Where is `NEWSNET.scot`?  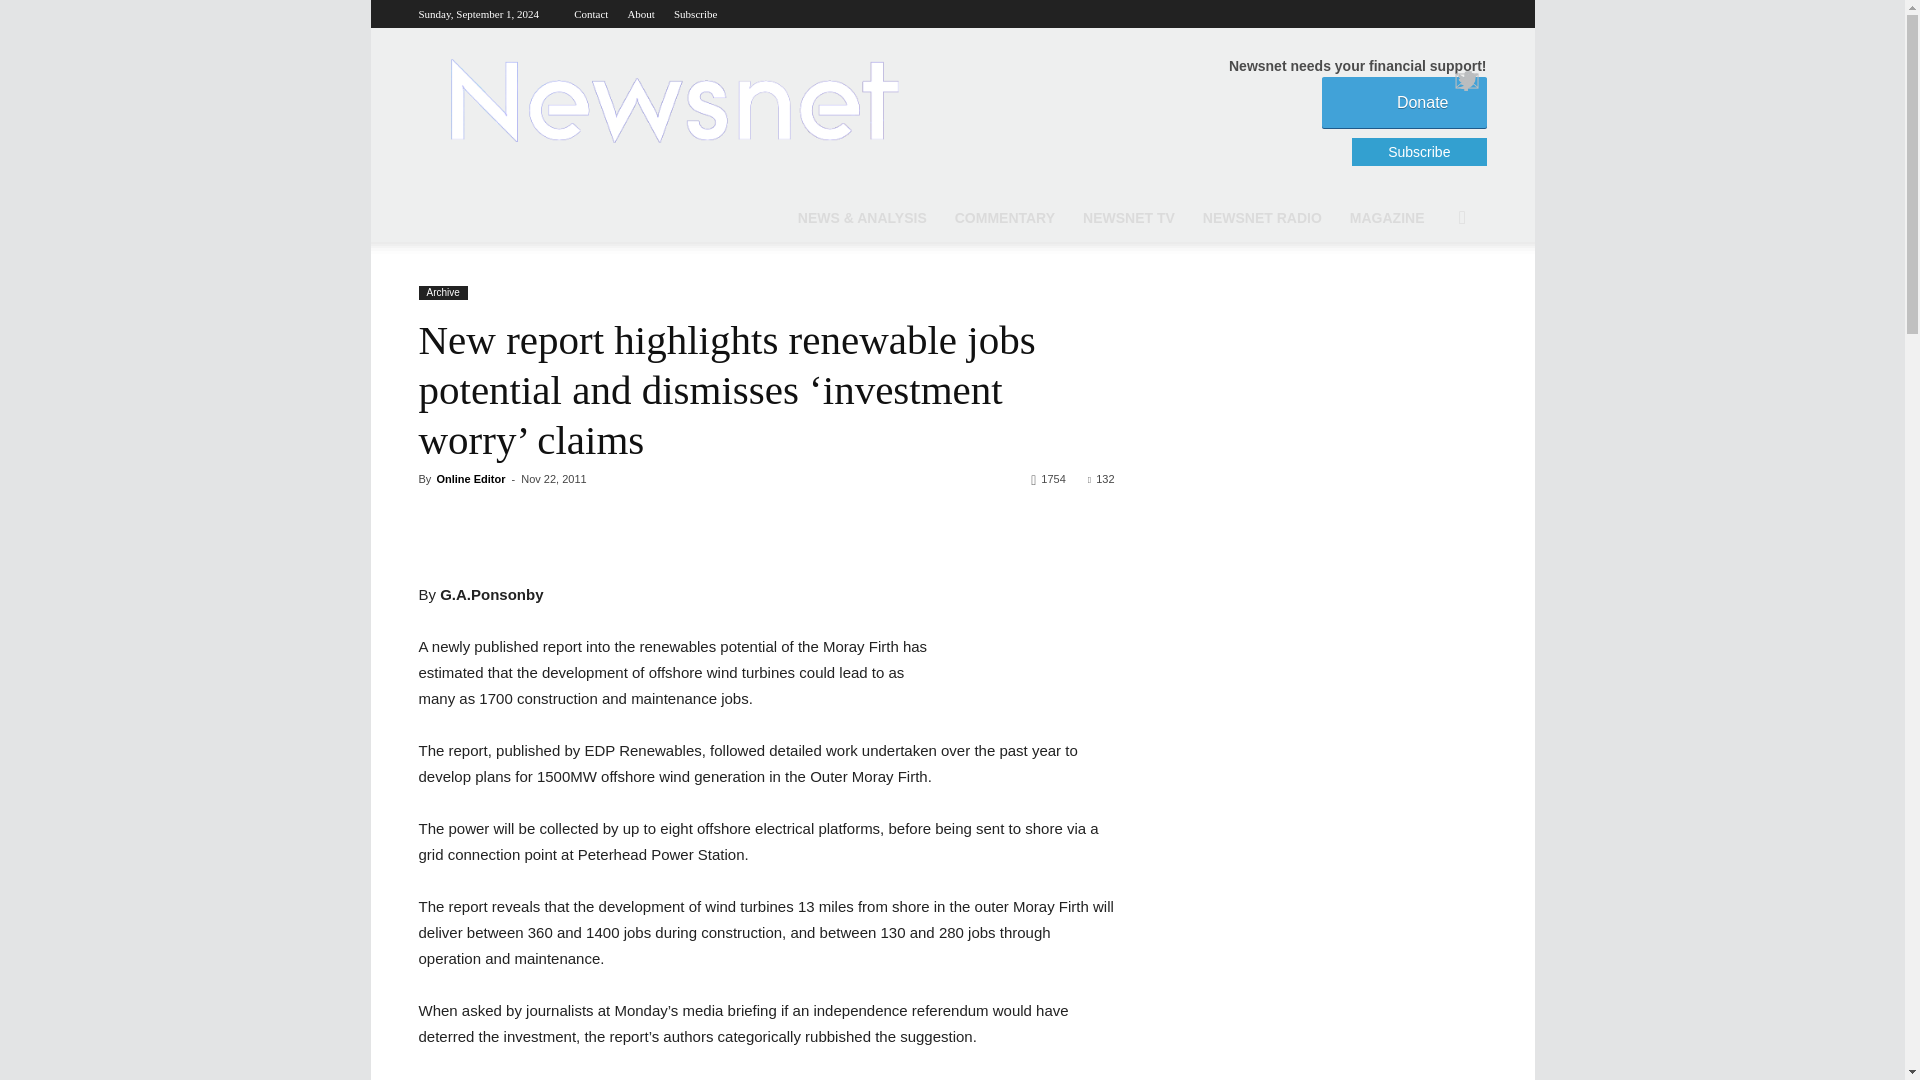 NEWSNET.scot is located at coordinates (672, 100).